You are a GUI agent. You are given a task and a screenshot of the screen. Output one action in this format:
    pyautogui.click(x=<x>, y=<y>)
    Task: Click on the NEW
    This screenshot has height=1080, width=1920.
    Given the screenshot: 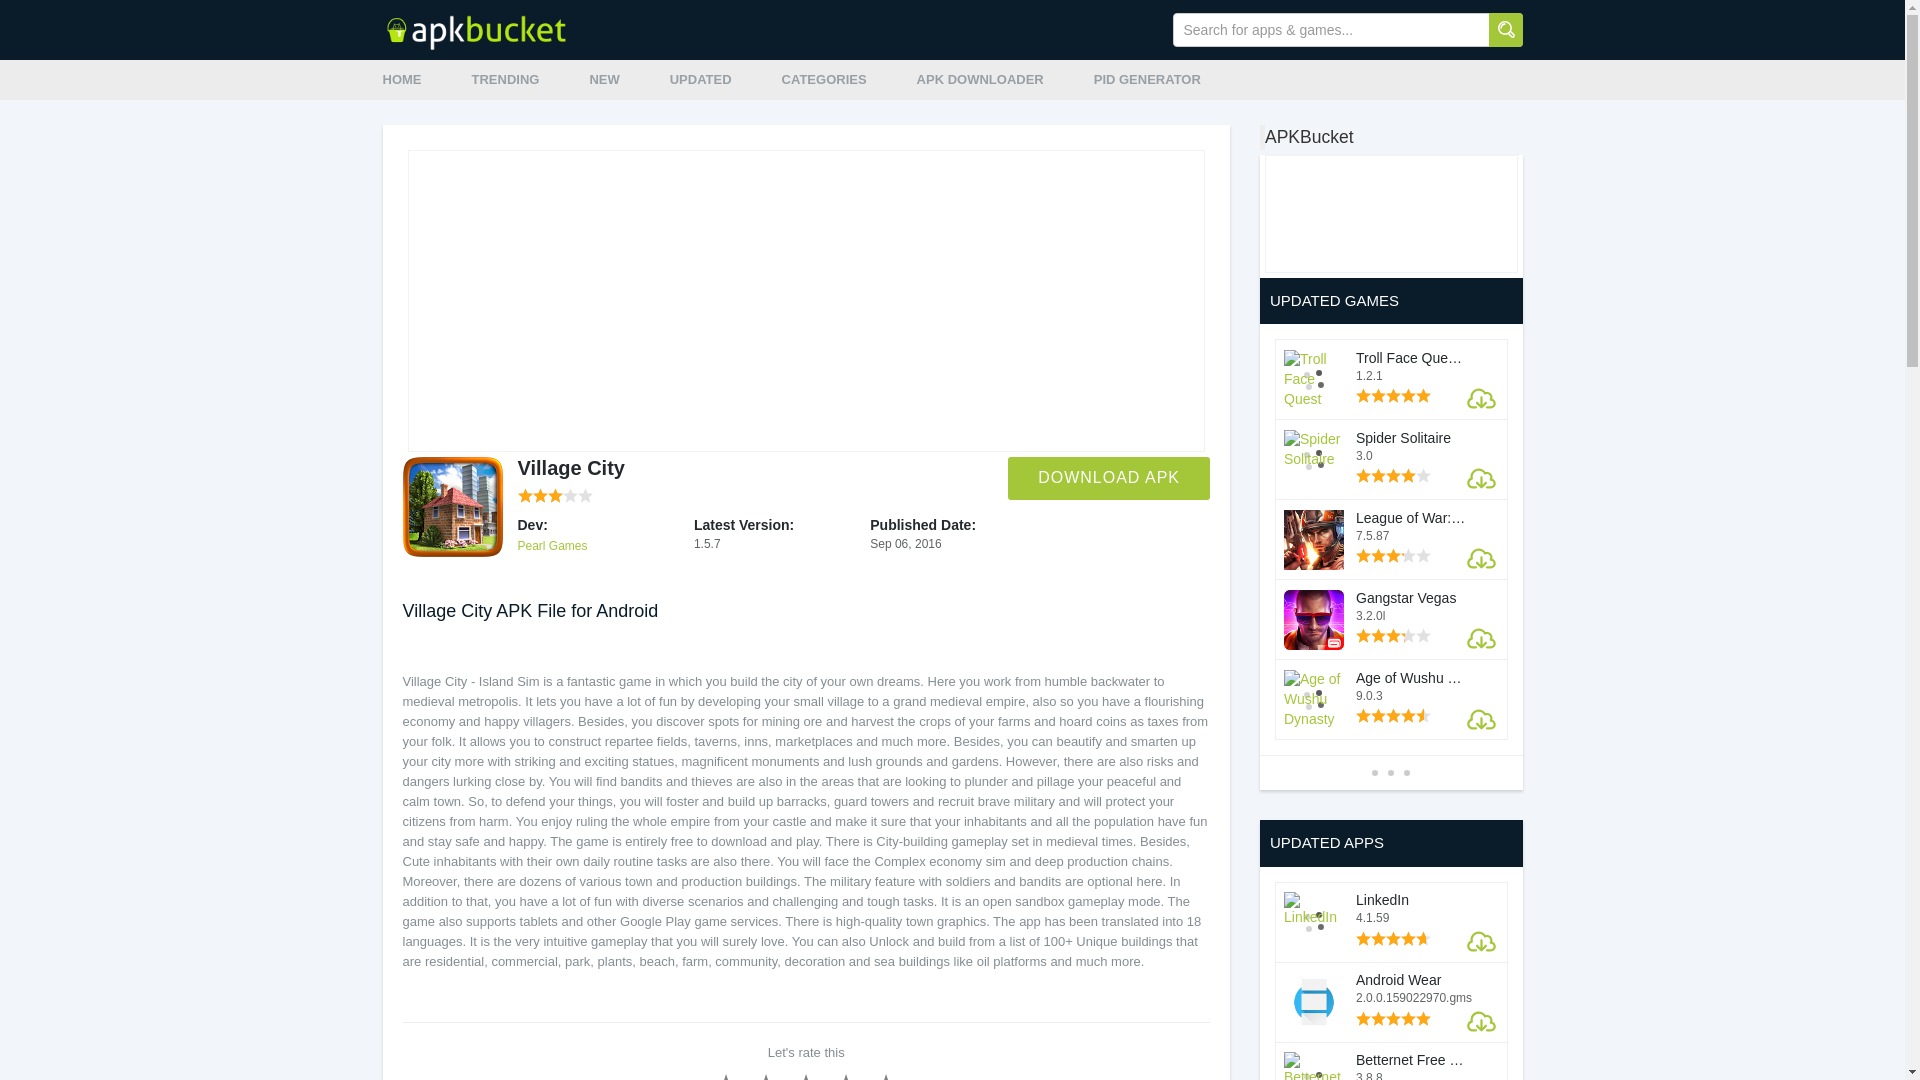 What is the action you would take?
    pyautogui.click(x=604, y=80)
    